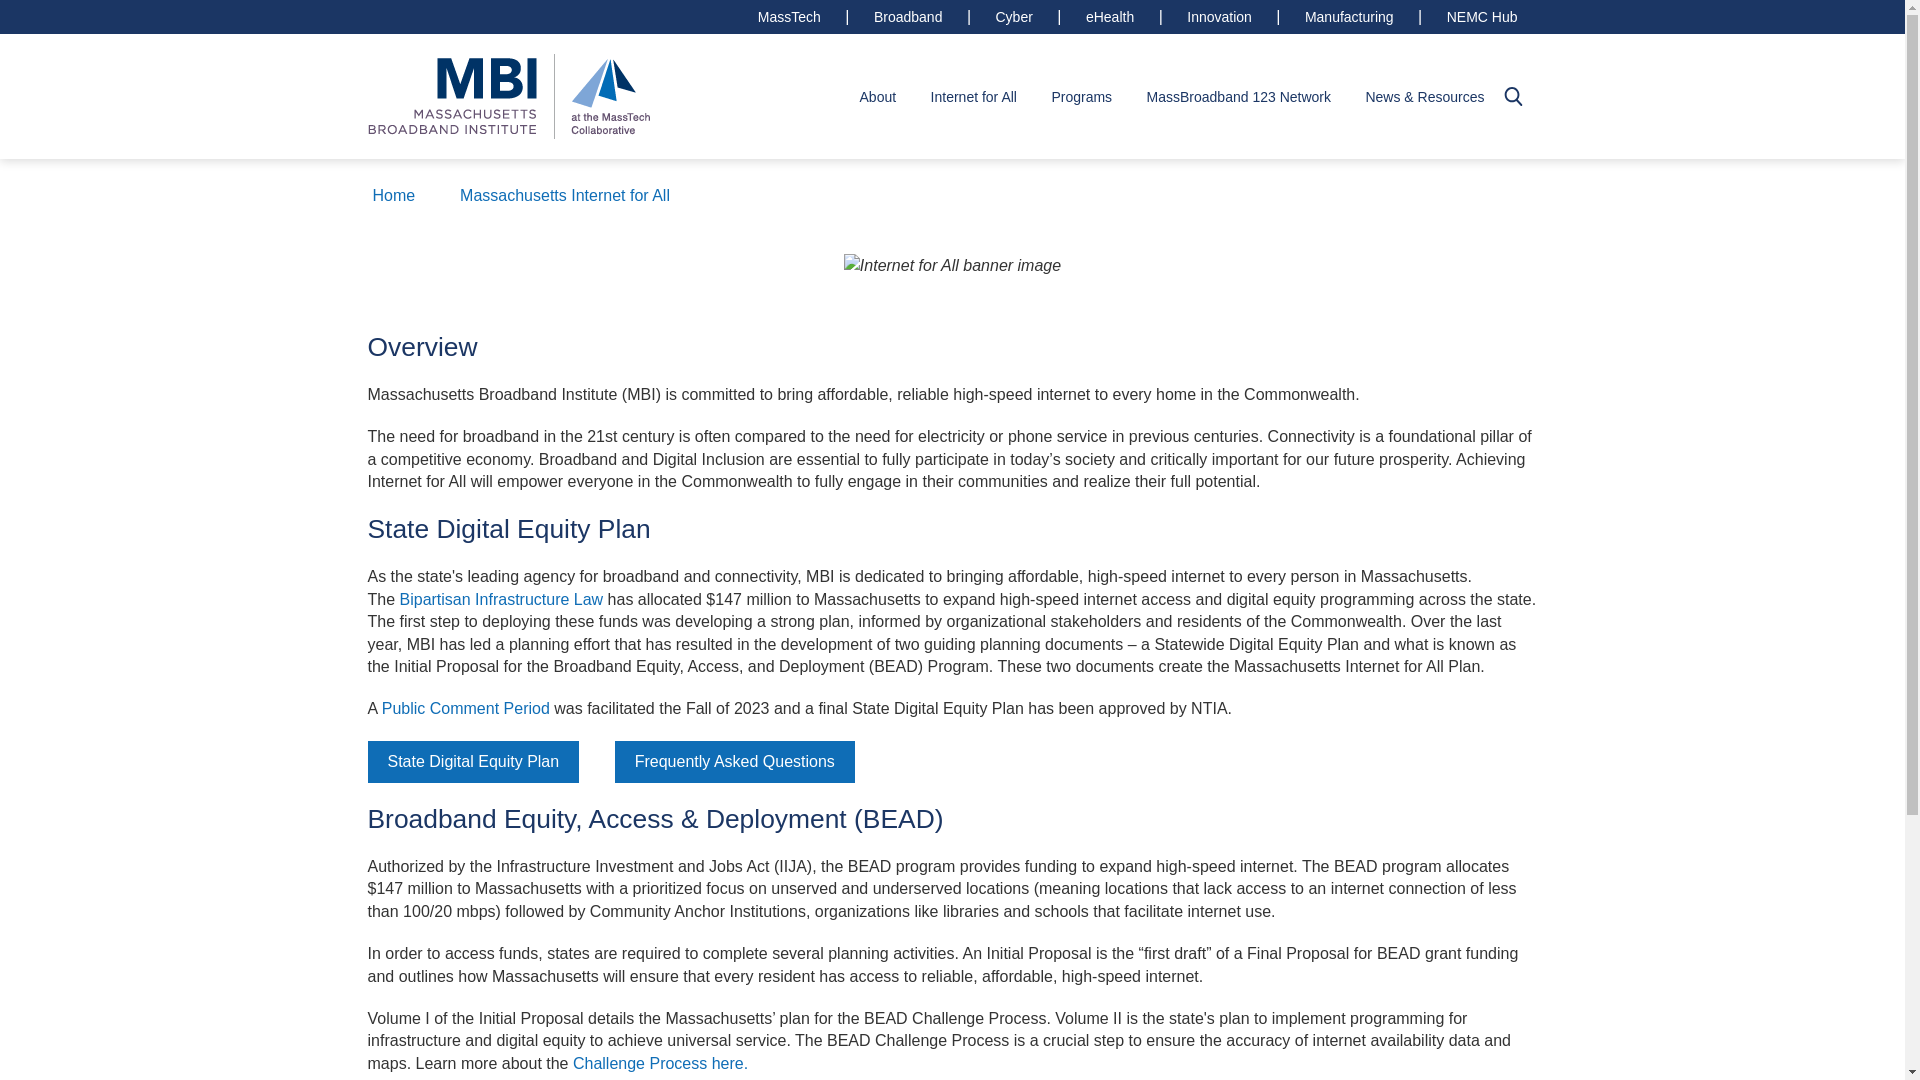  What do you see at coordinates (974, 96) in the screenshot?
I see `Internet for All` at bounding box center [974, 96].